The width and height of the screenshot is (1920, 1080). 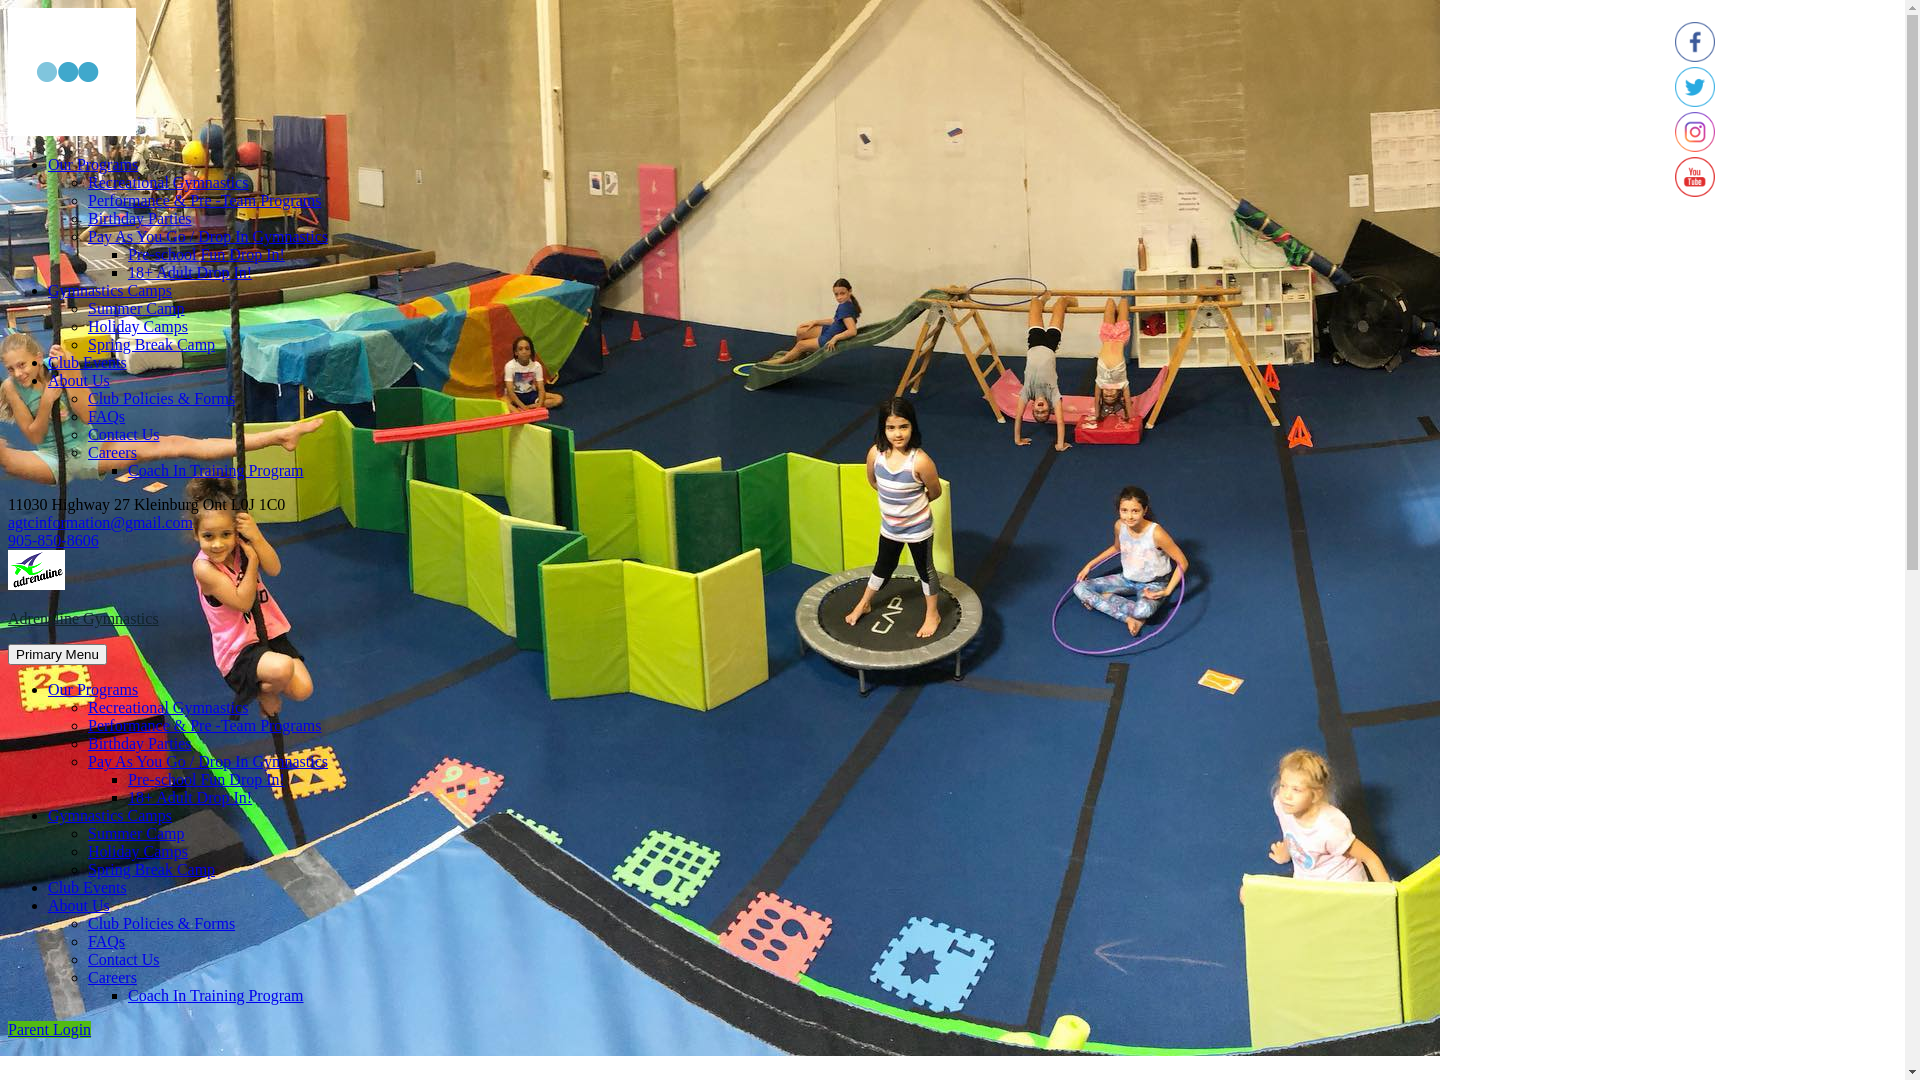 I want to click on Coach In Training Program, so click(x=216, y=470).